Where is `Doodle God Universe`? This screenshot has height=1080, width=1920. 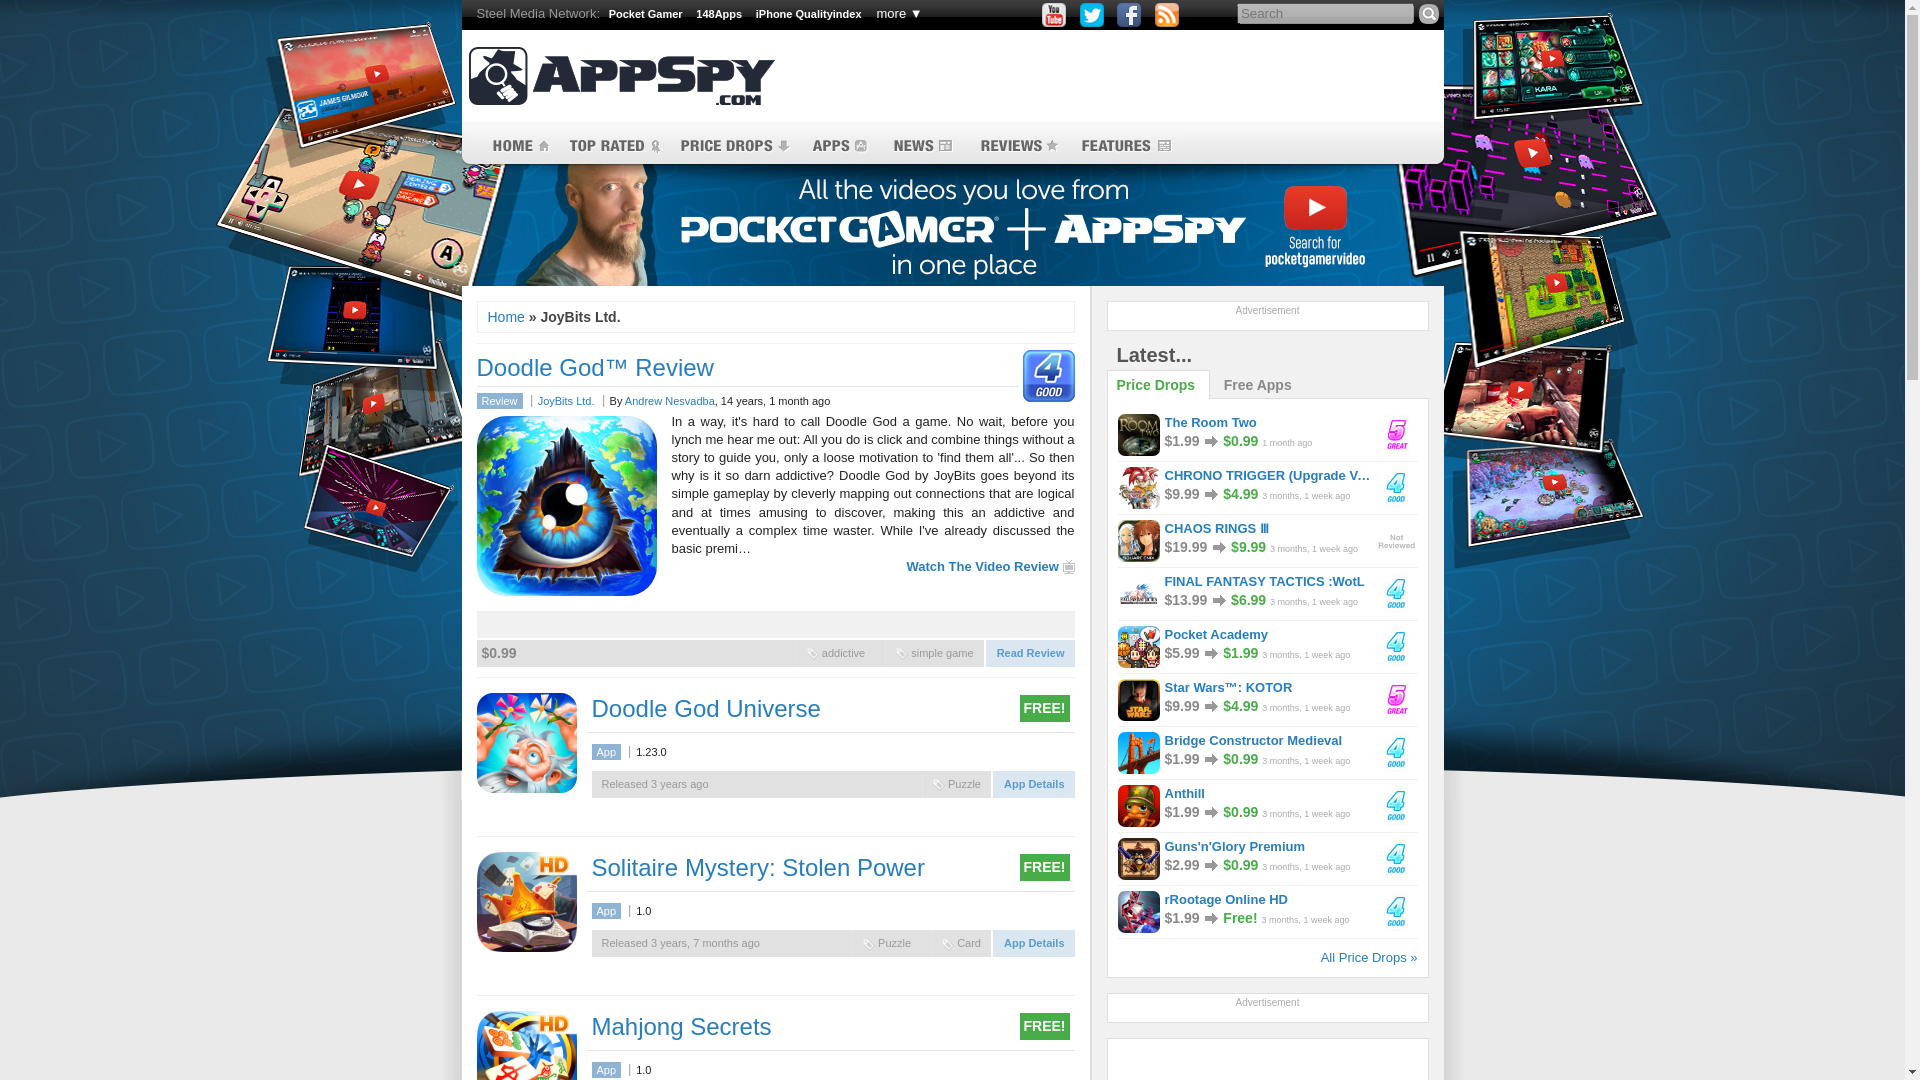 Doodle God Universe is located at coordinates (706, 708).